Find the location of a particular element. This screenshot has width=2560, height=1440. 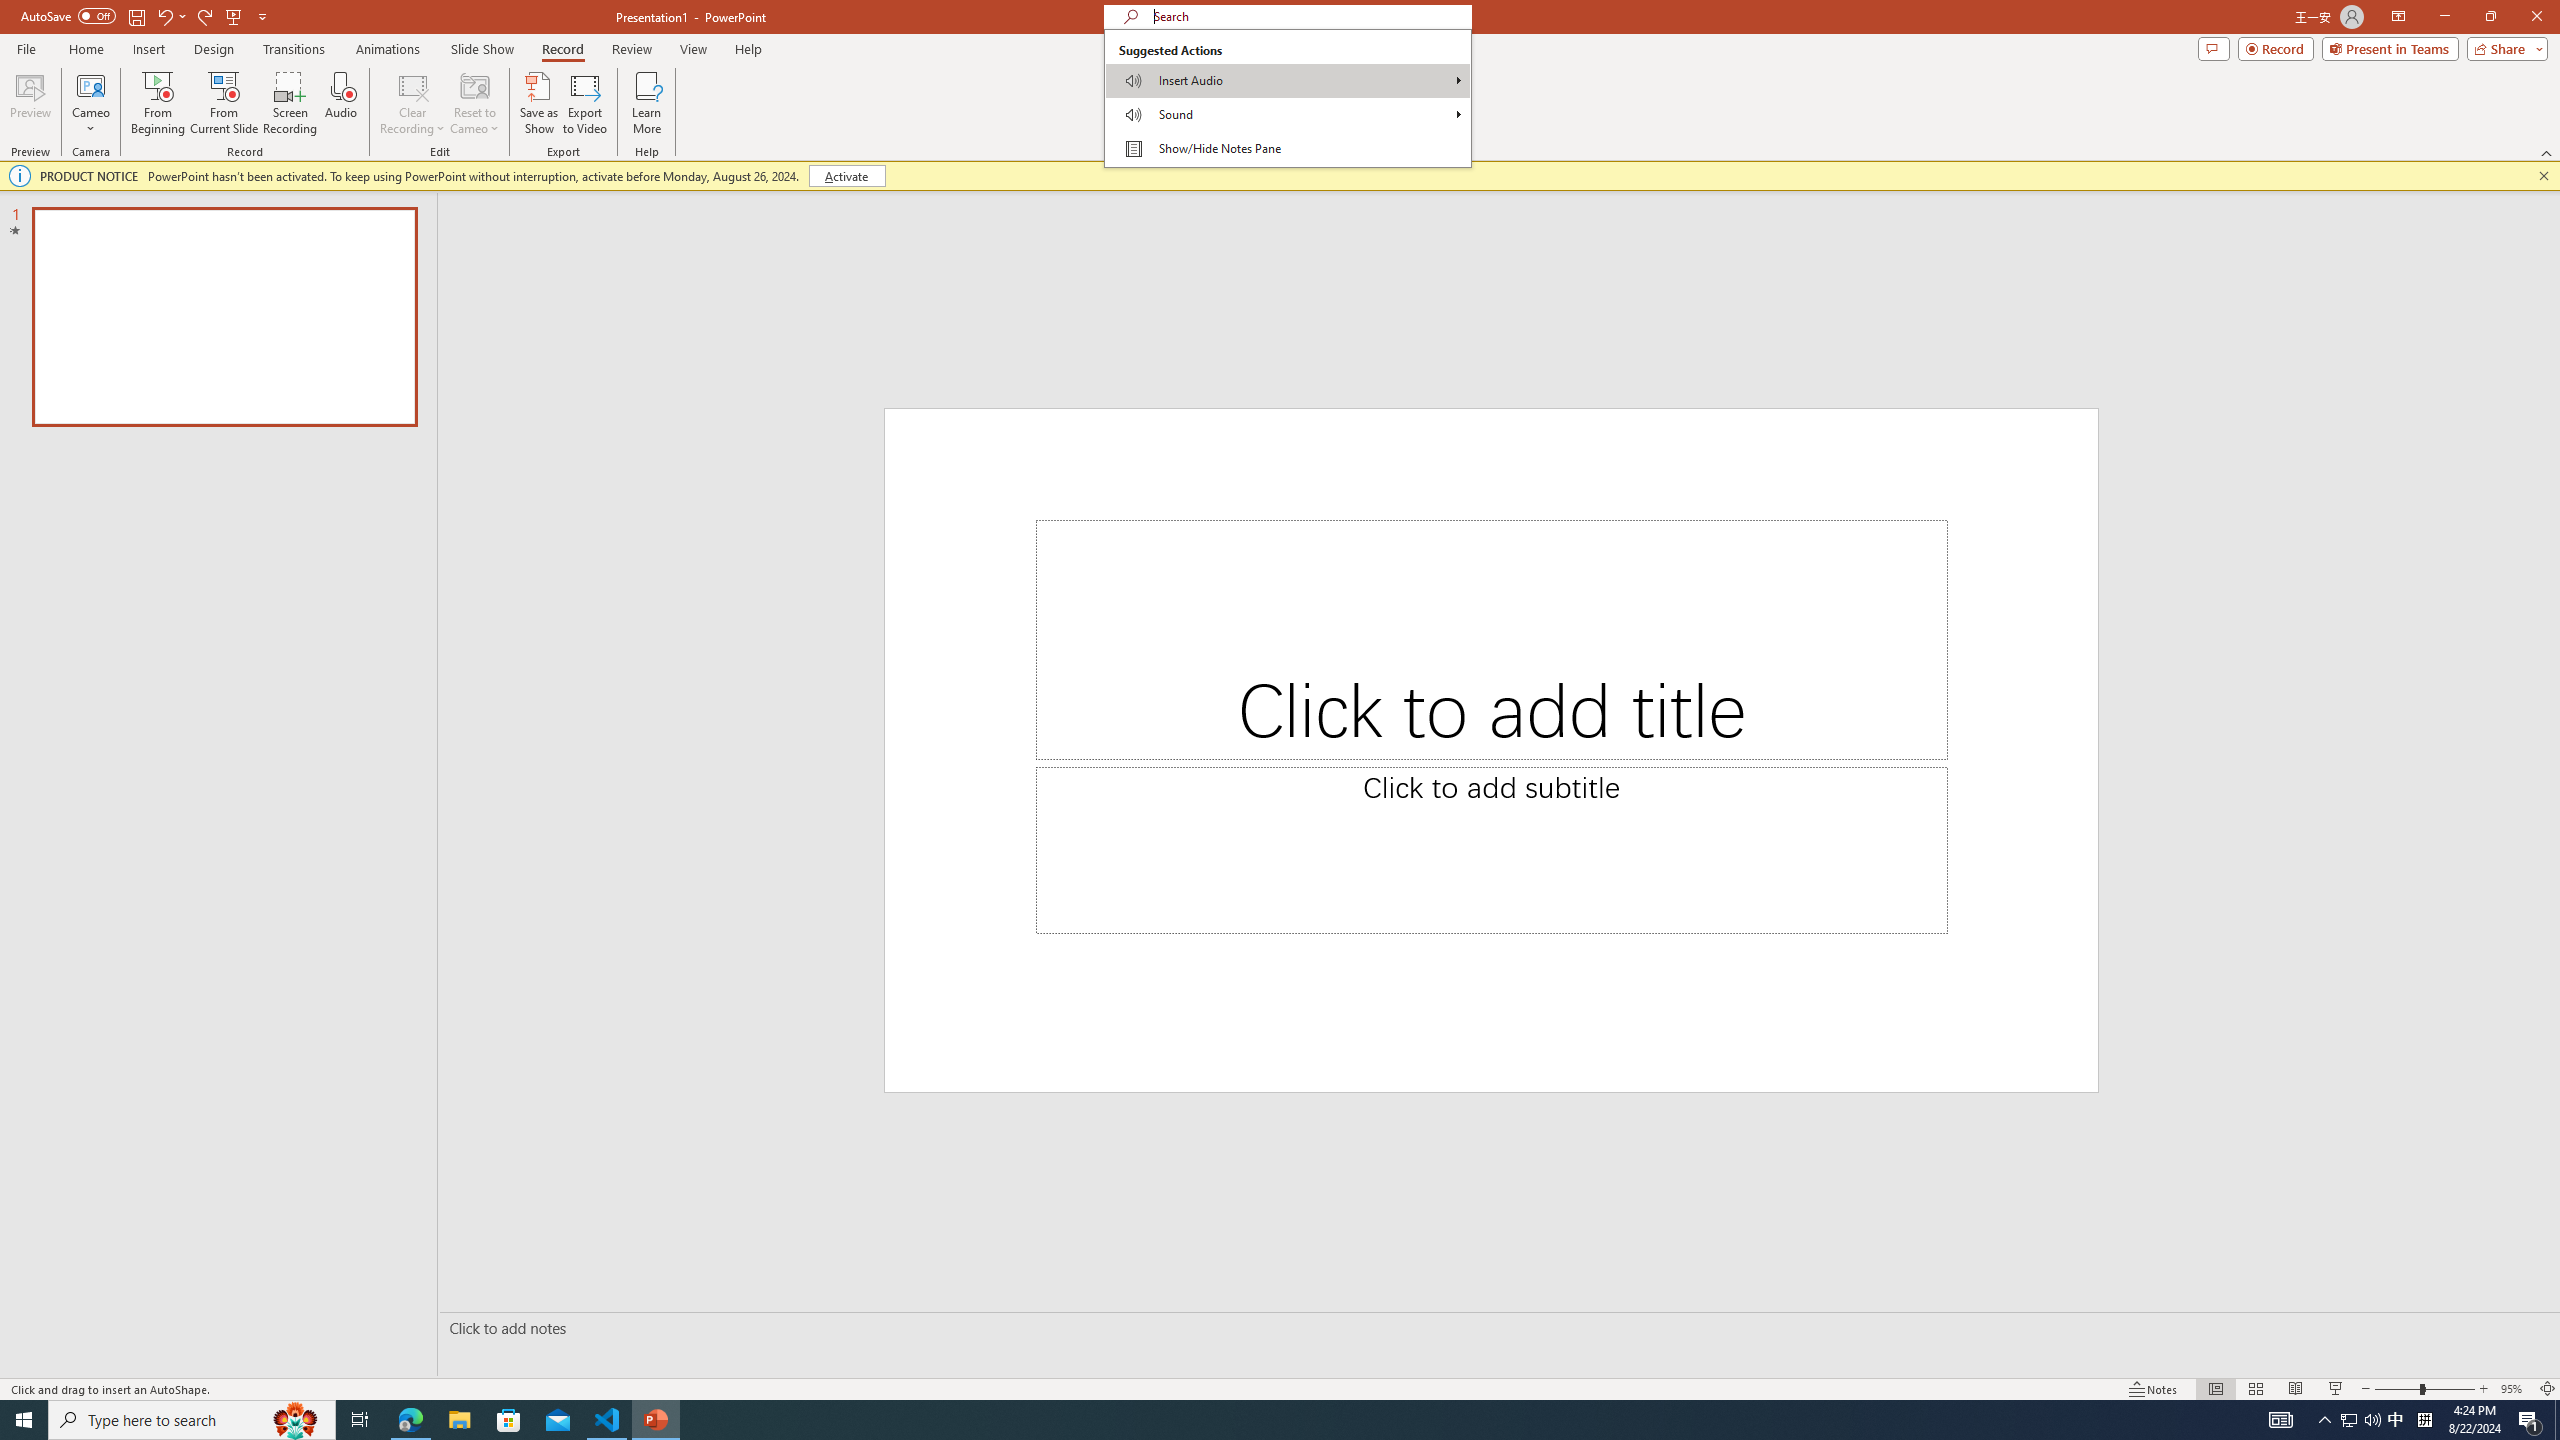

Activate is located at coordinates (846, 176).